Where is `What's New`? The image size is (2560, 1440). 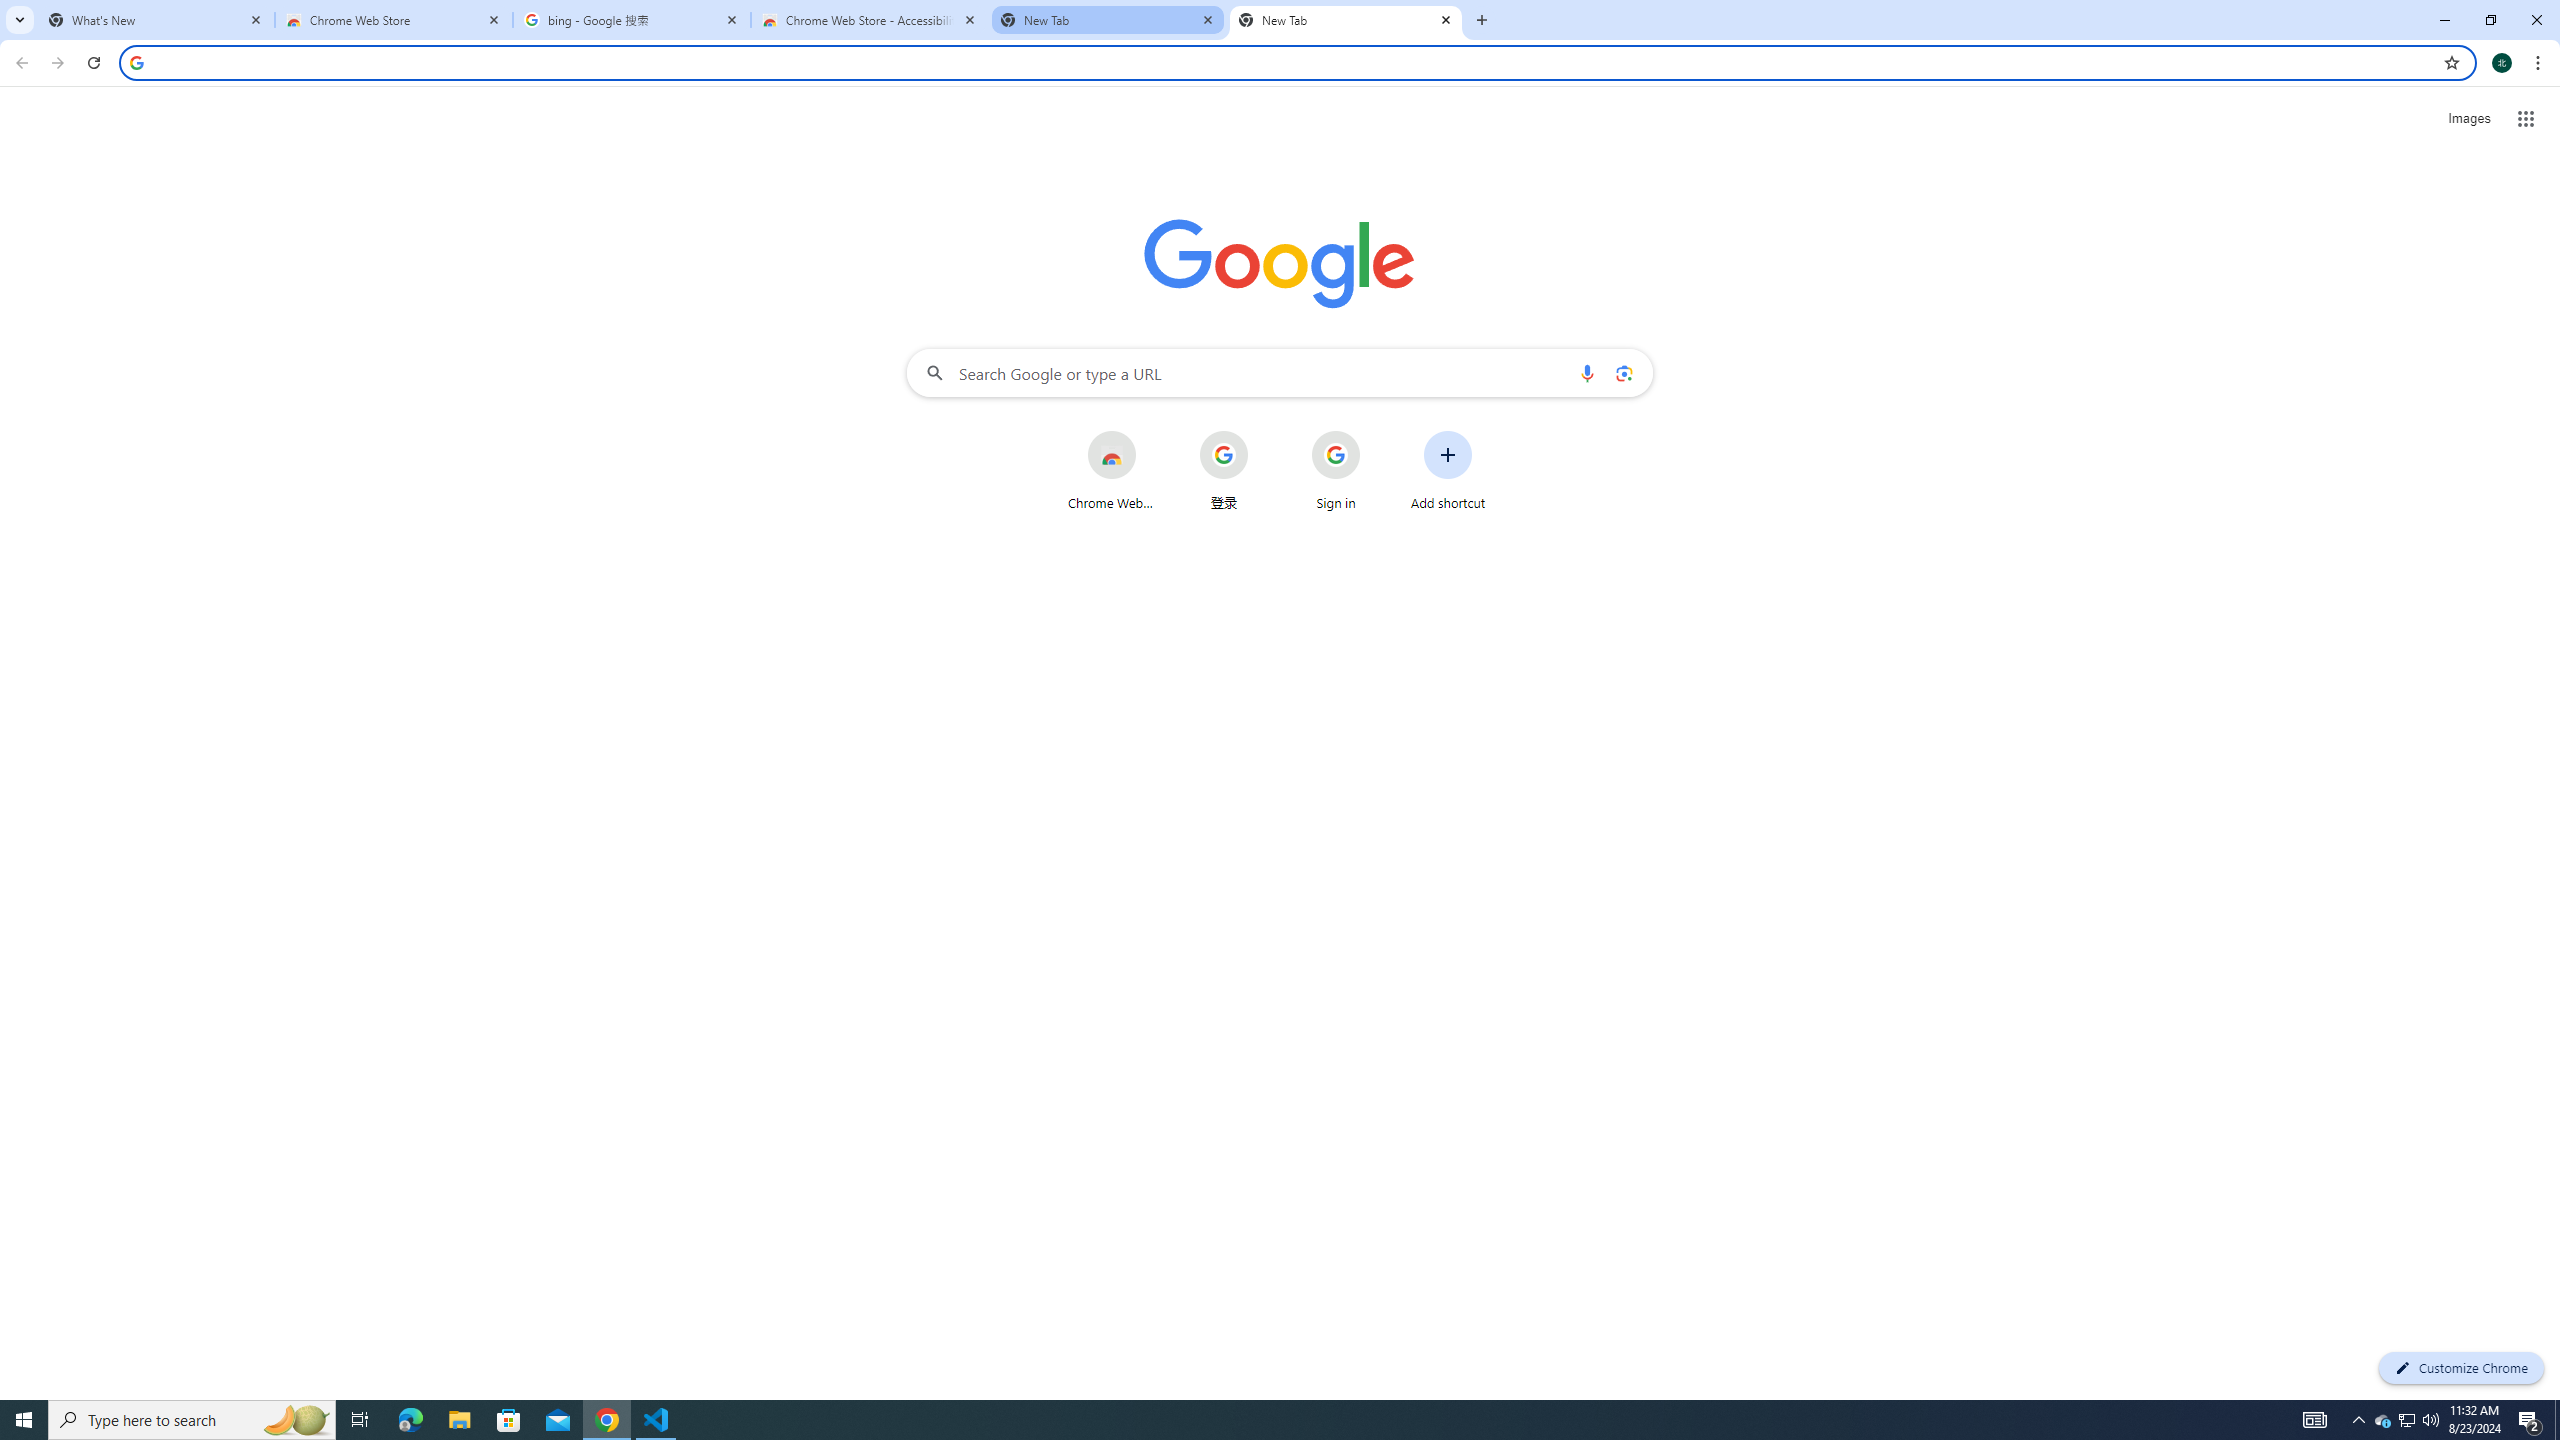 What's New is located at coordinates (156, 20).